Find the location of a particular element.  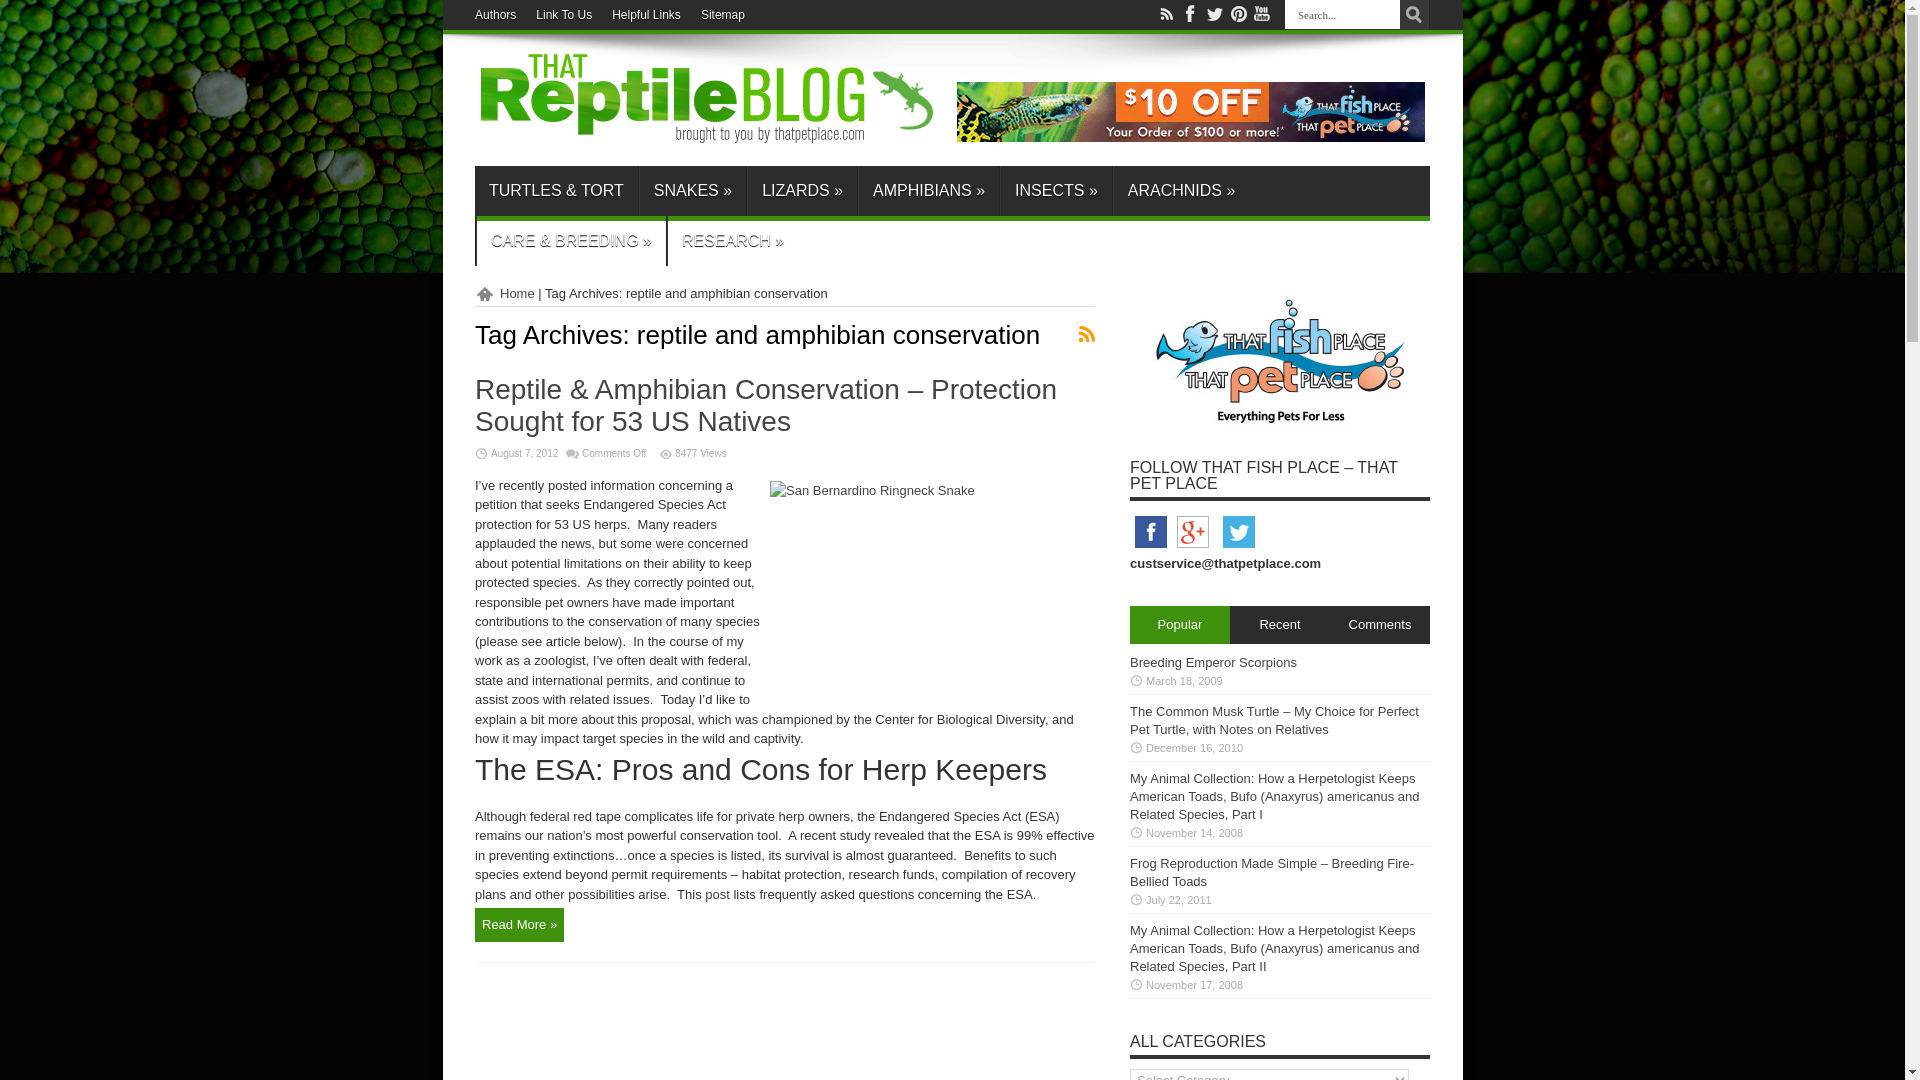

Search is located at coordinates (1414, 15).